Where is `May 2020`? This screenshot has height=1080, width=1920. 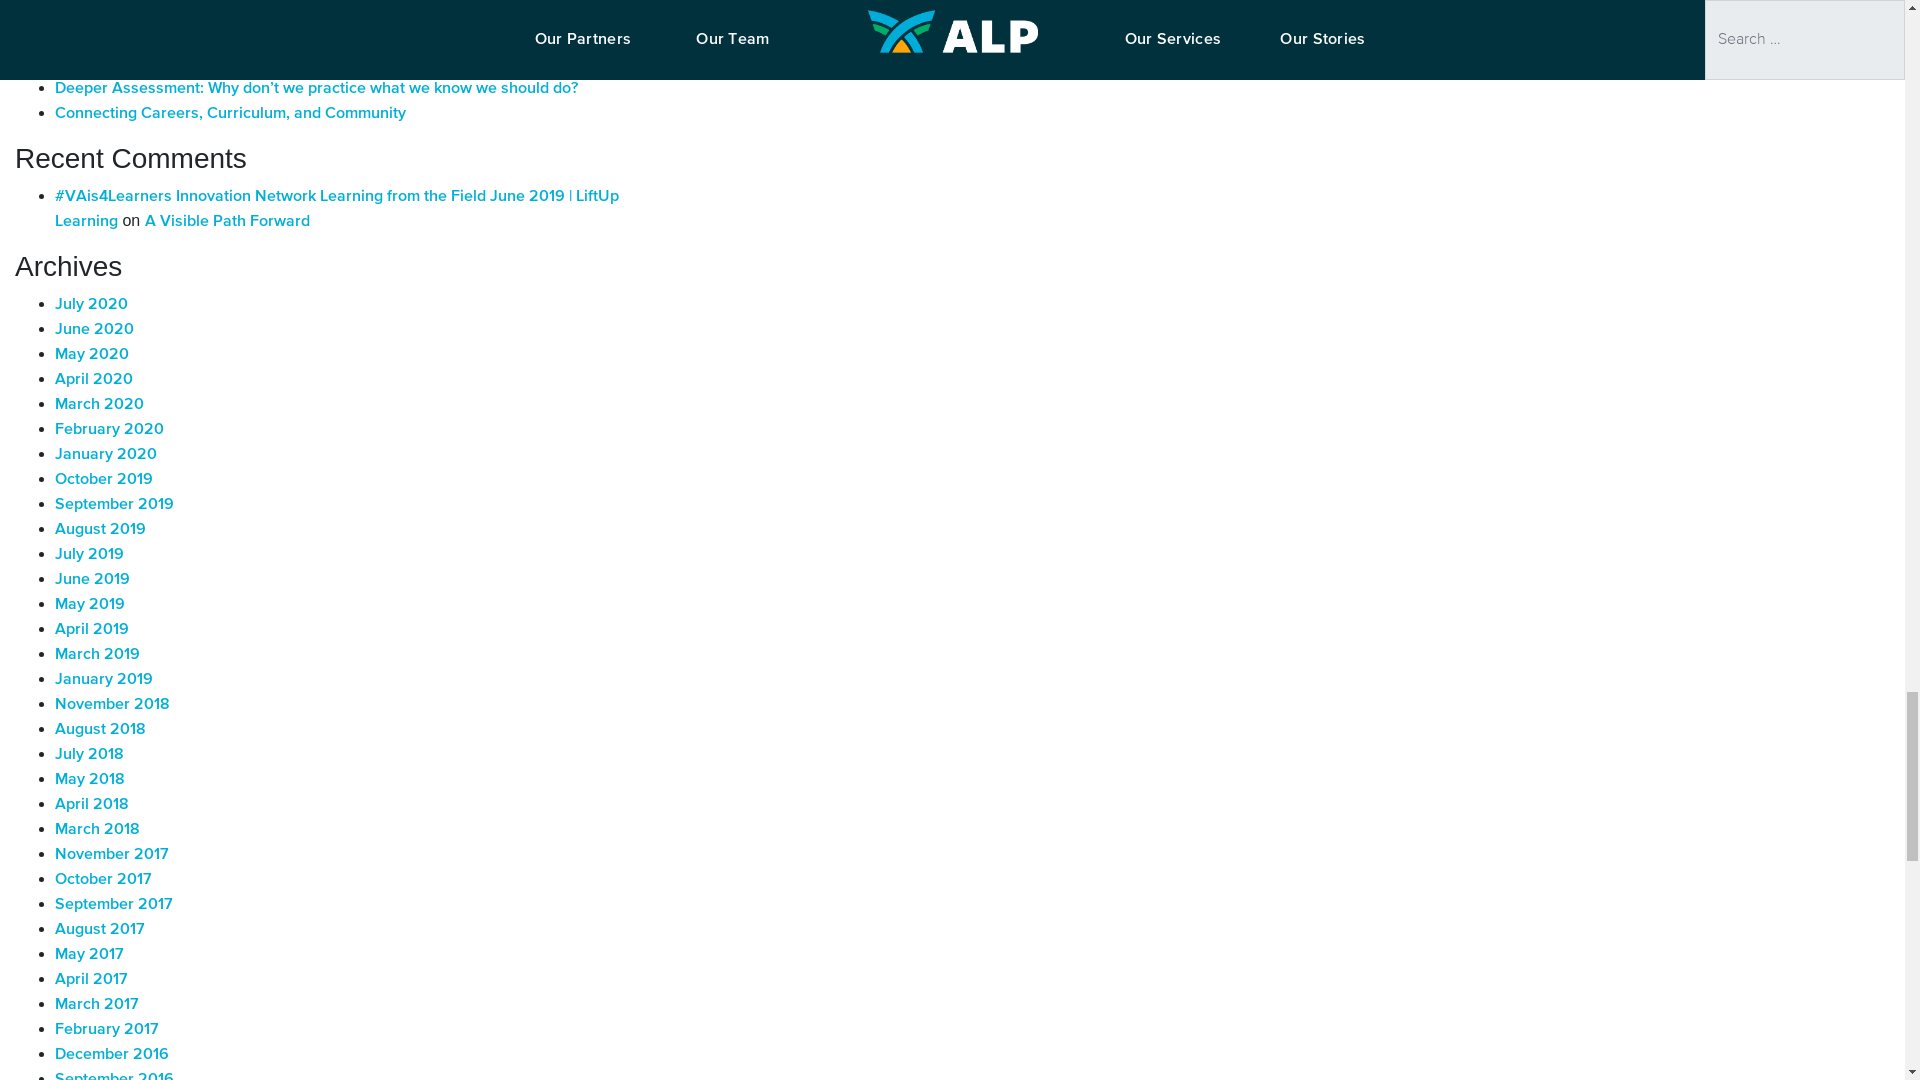
May 2020 is located at coordinates (92, 354).